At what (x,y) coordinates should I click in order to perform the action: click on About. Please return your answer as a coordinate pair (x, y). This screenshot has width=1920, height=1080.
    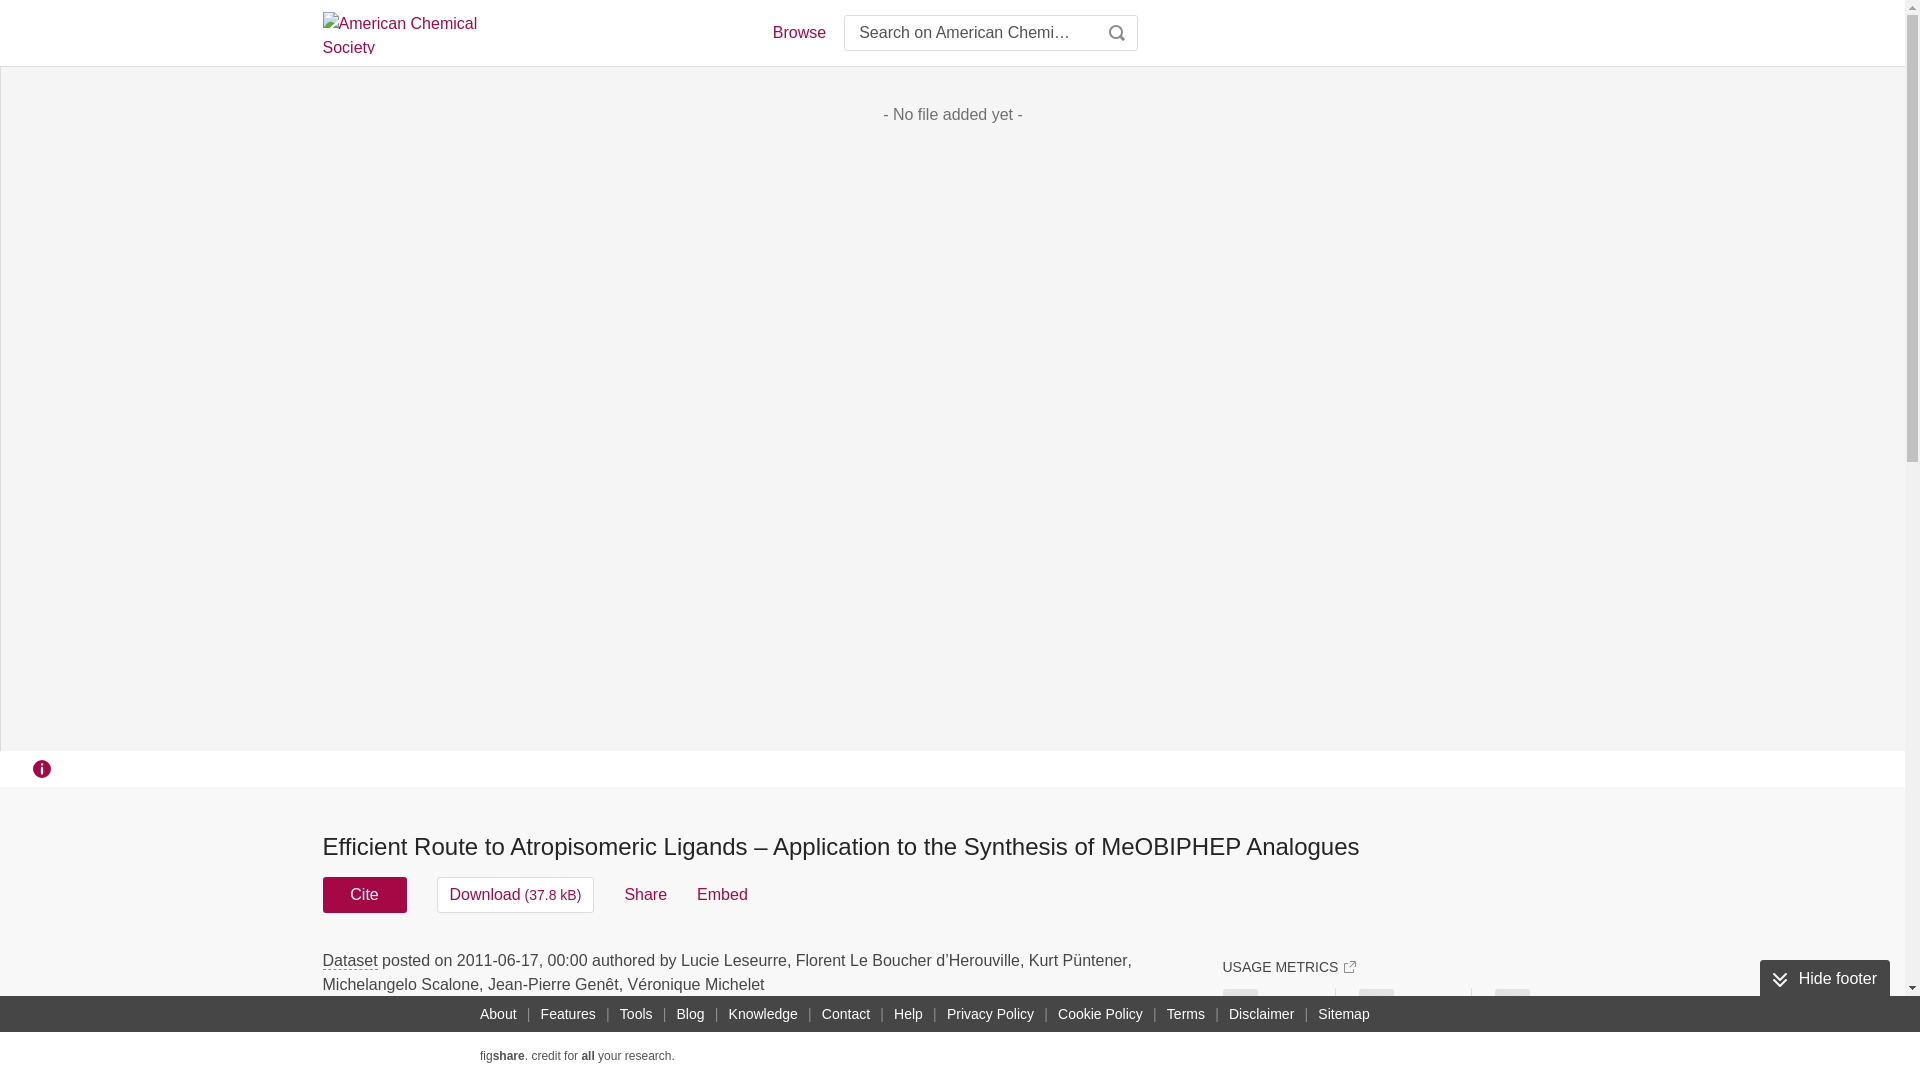
    Looking at the image, I should click on (498, 1014).